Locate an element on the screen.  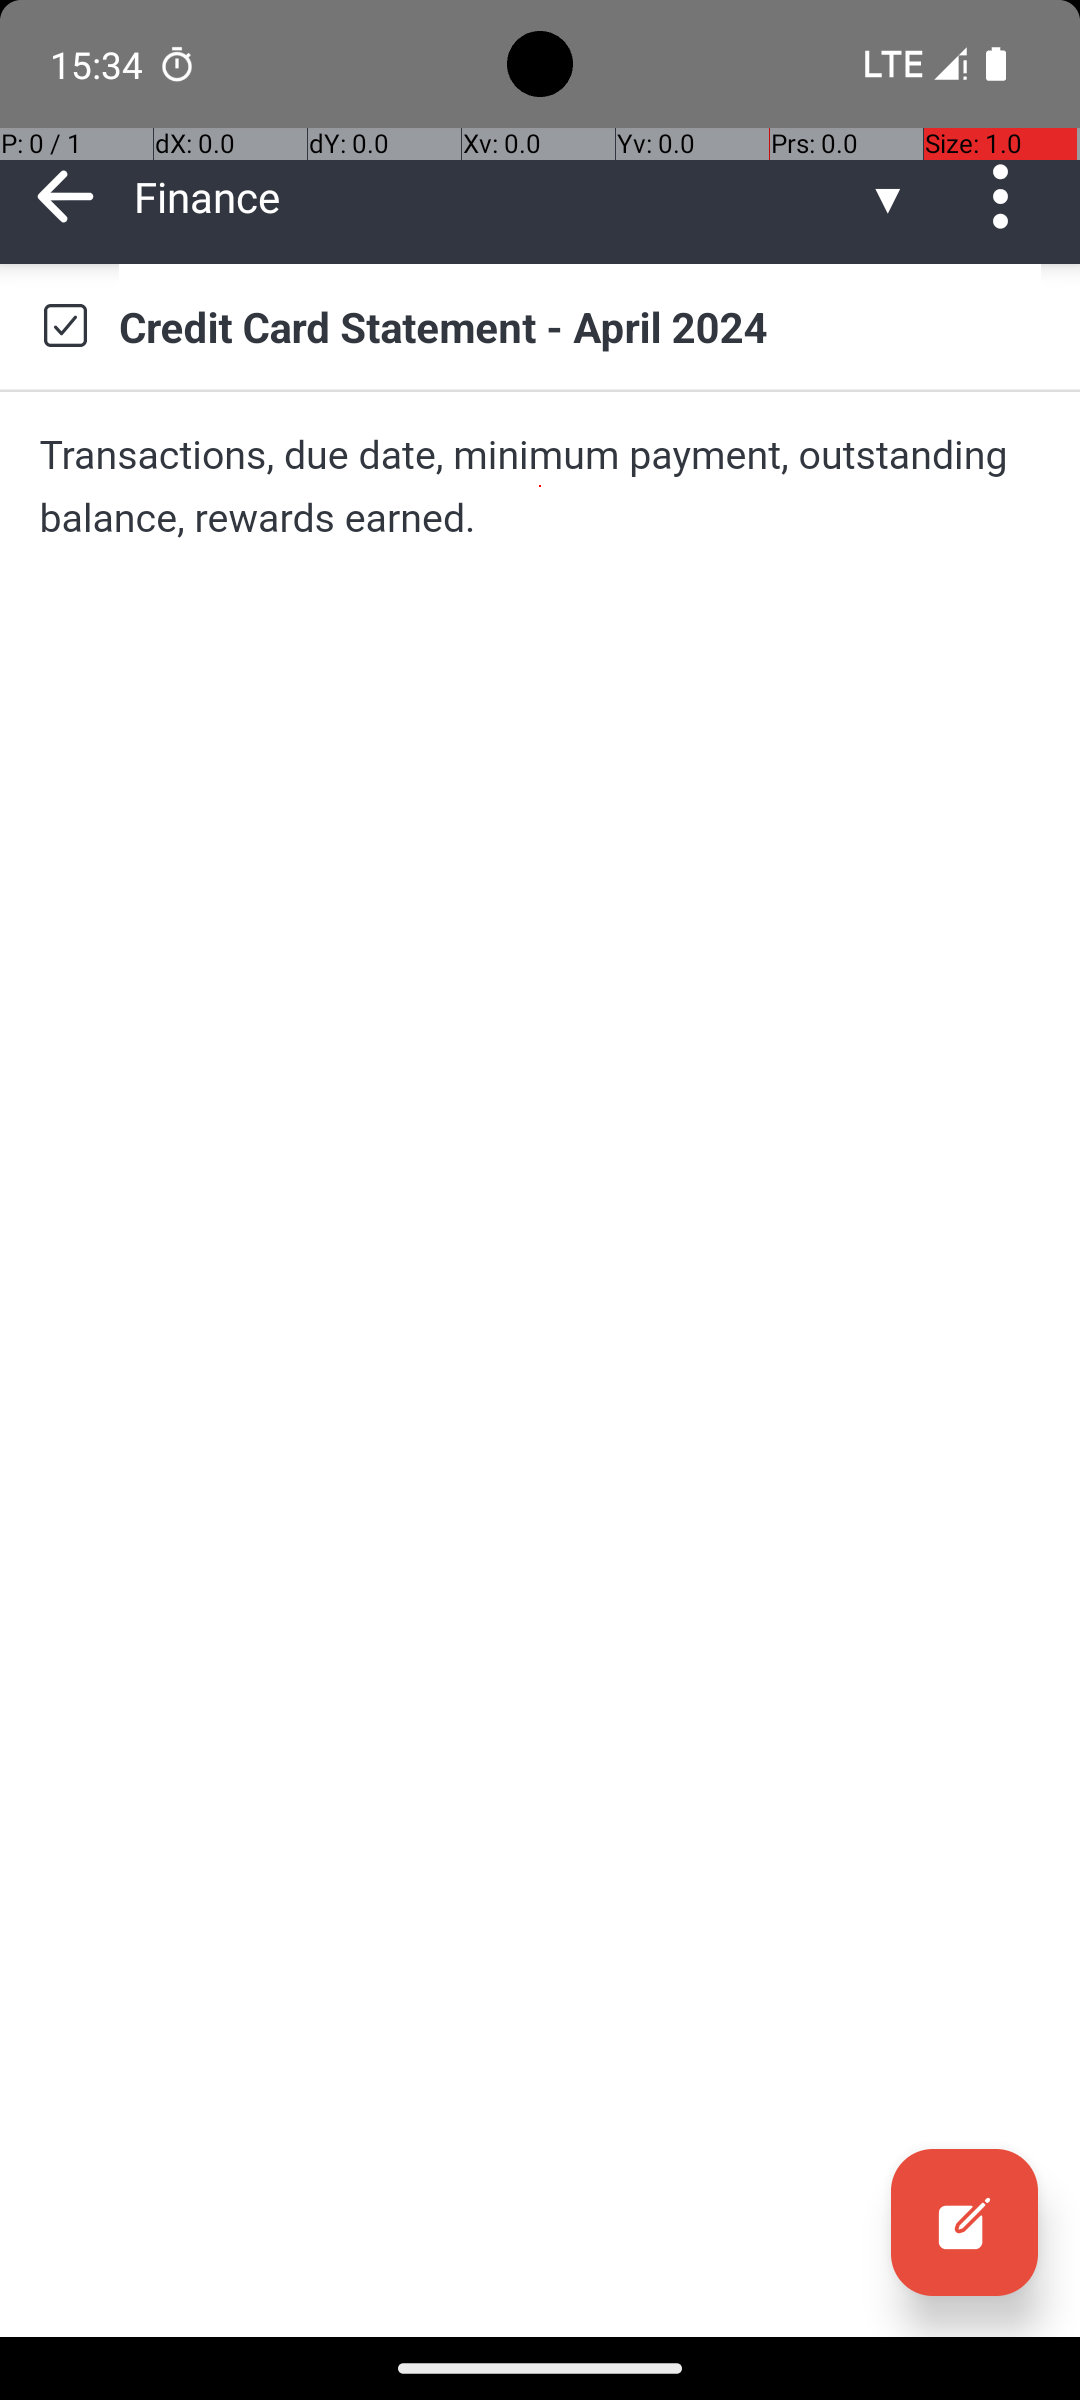
Transactions, due date, minimum payment, outstanding balance, rewards earned. is located at coordinates (540, 486).